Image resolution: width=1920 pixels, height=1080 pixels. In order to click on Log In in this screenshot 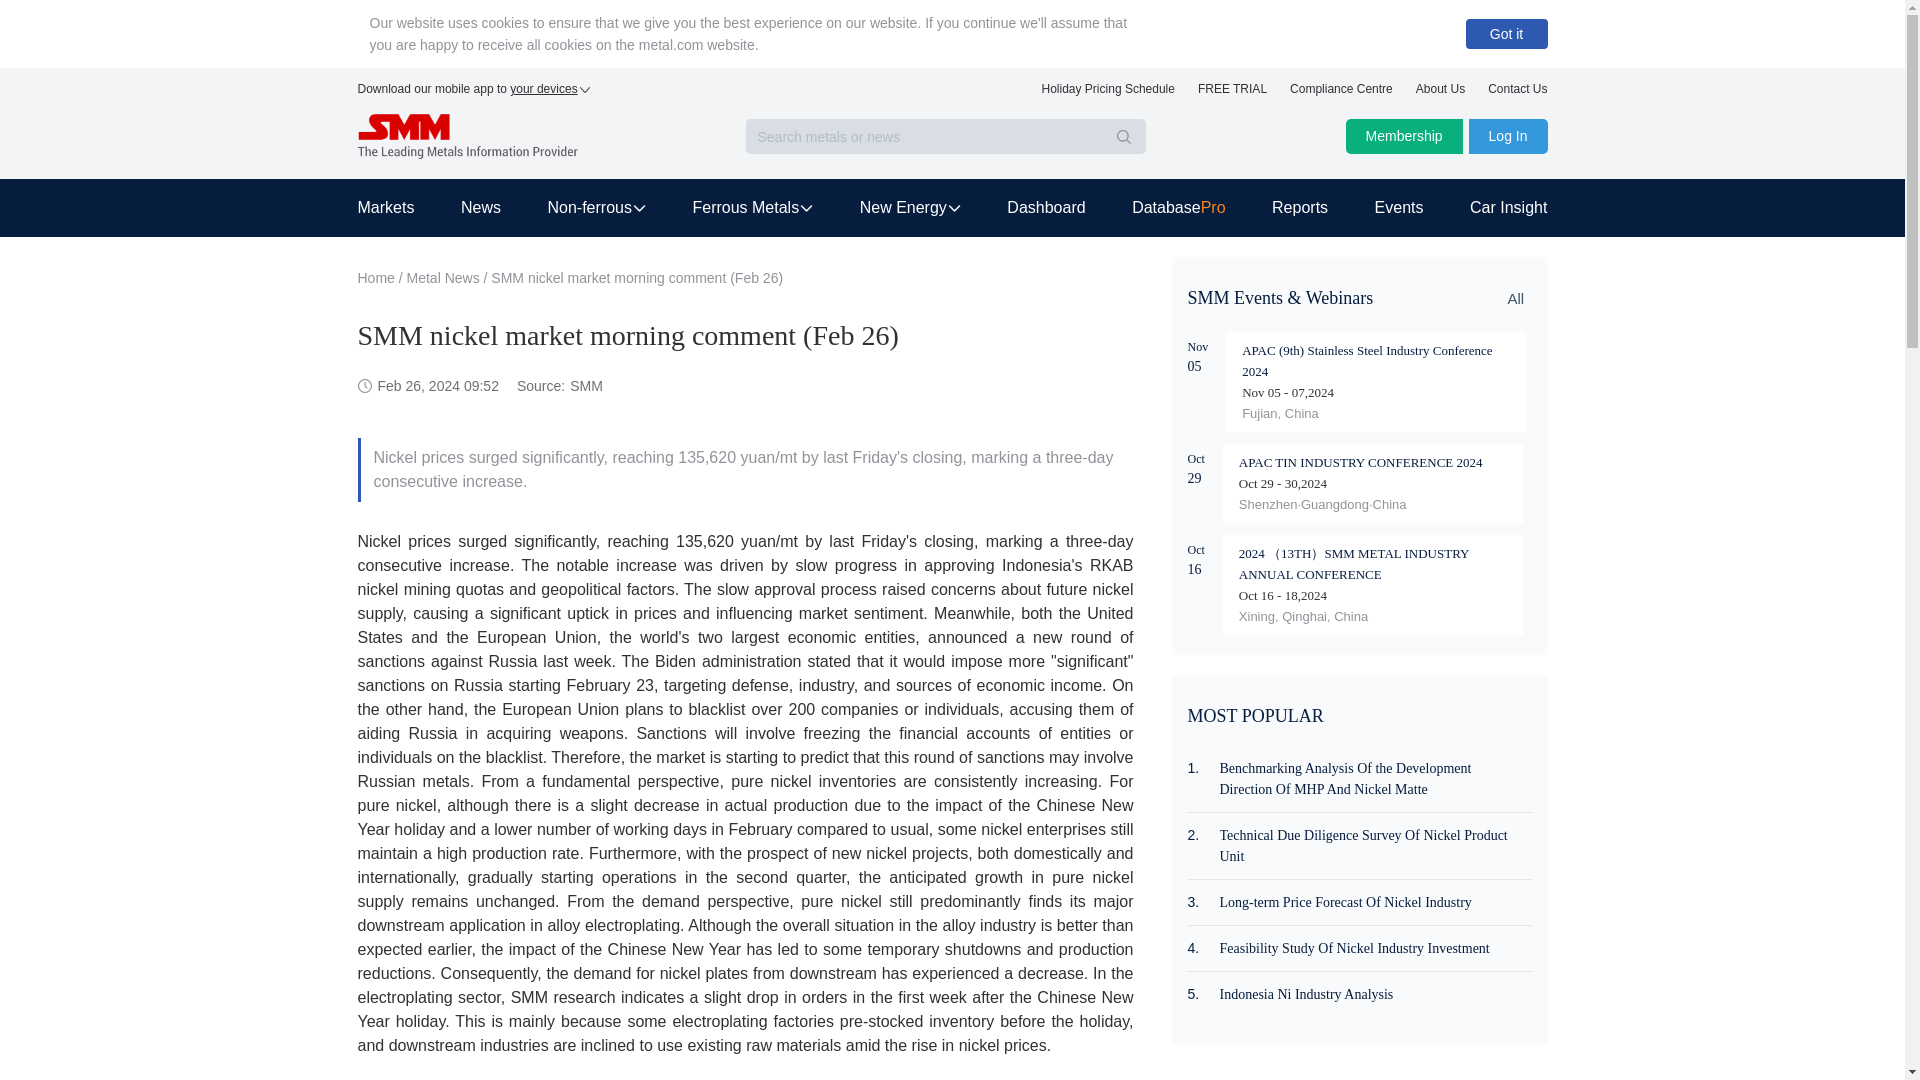, I will do `click(1508, 136)`.